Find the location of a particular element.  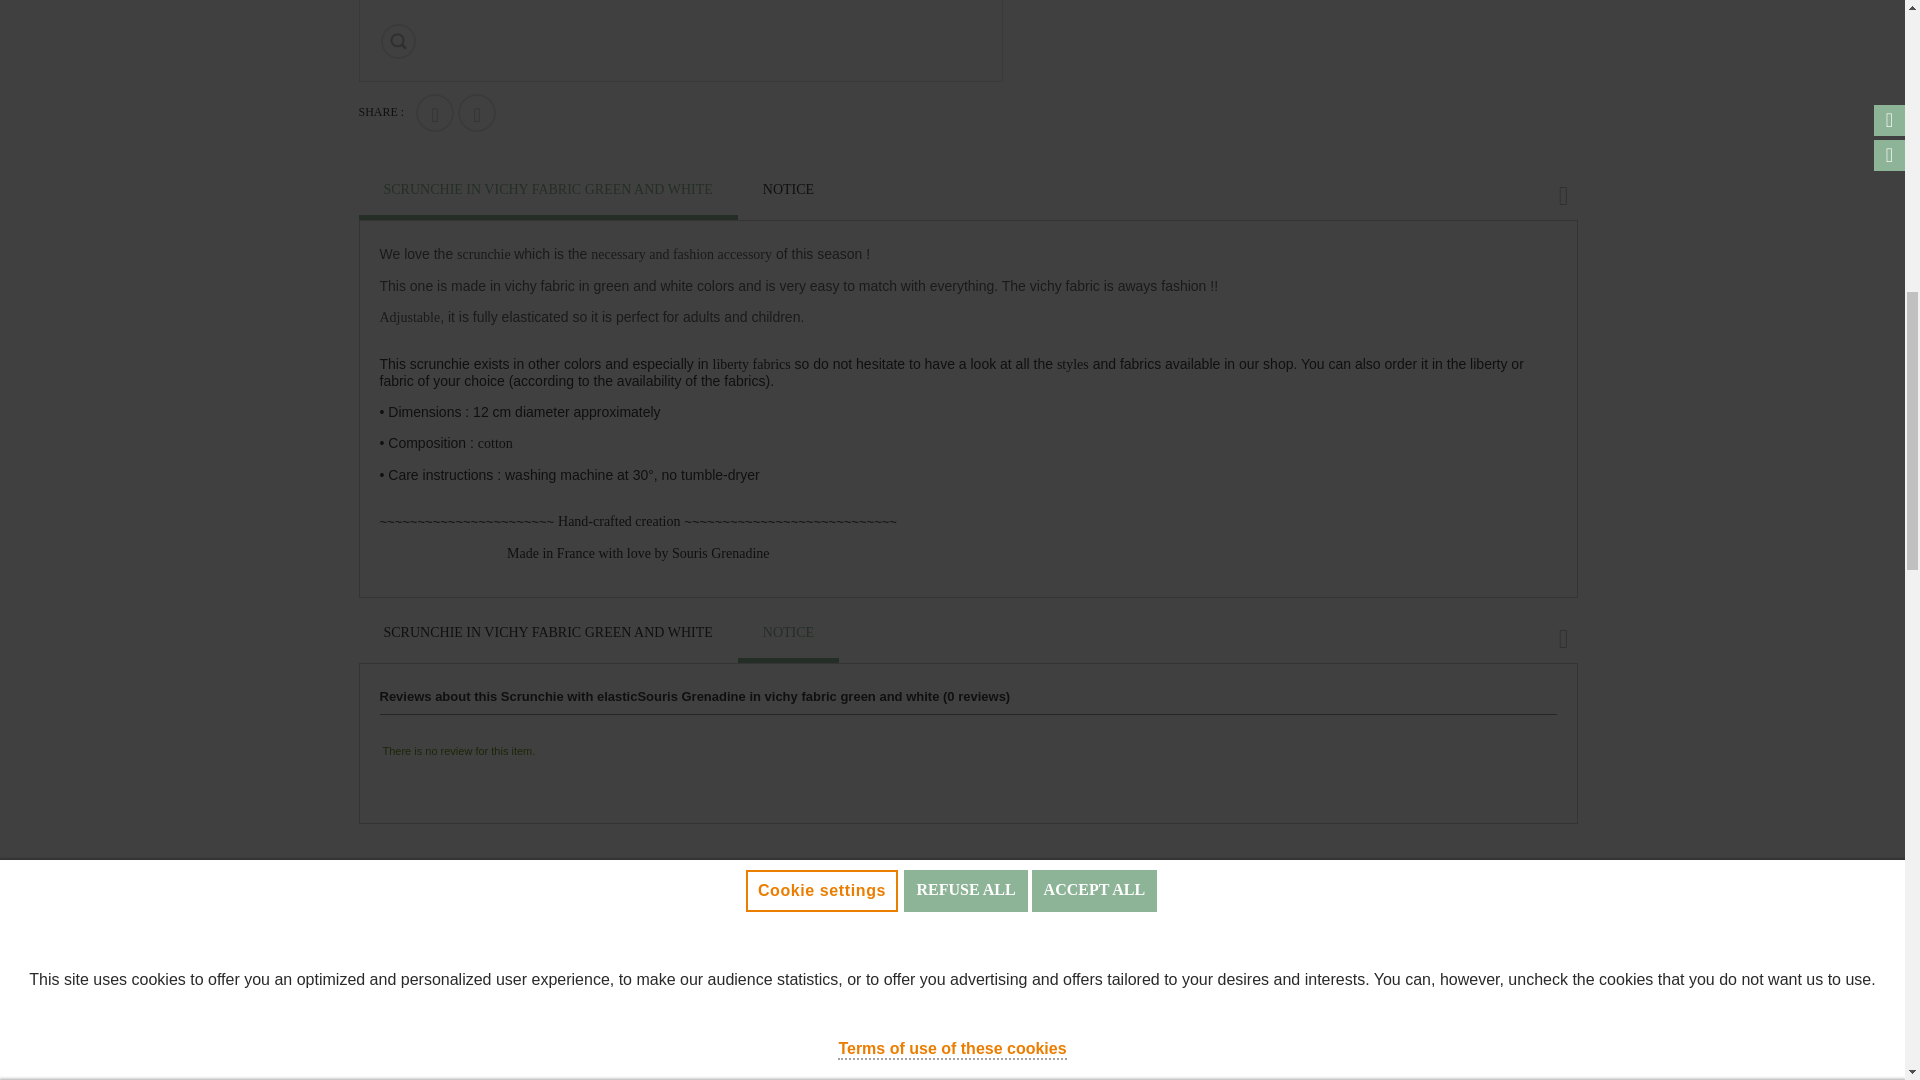

on is located at coordinates (44, 160).